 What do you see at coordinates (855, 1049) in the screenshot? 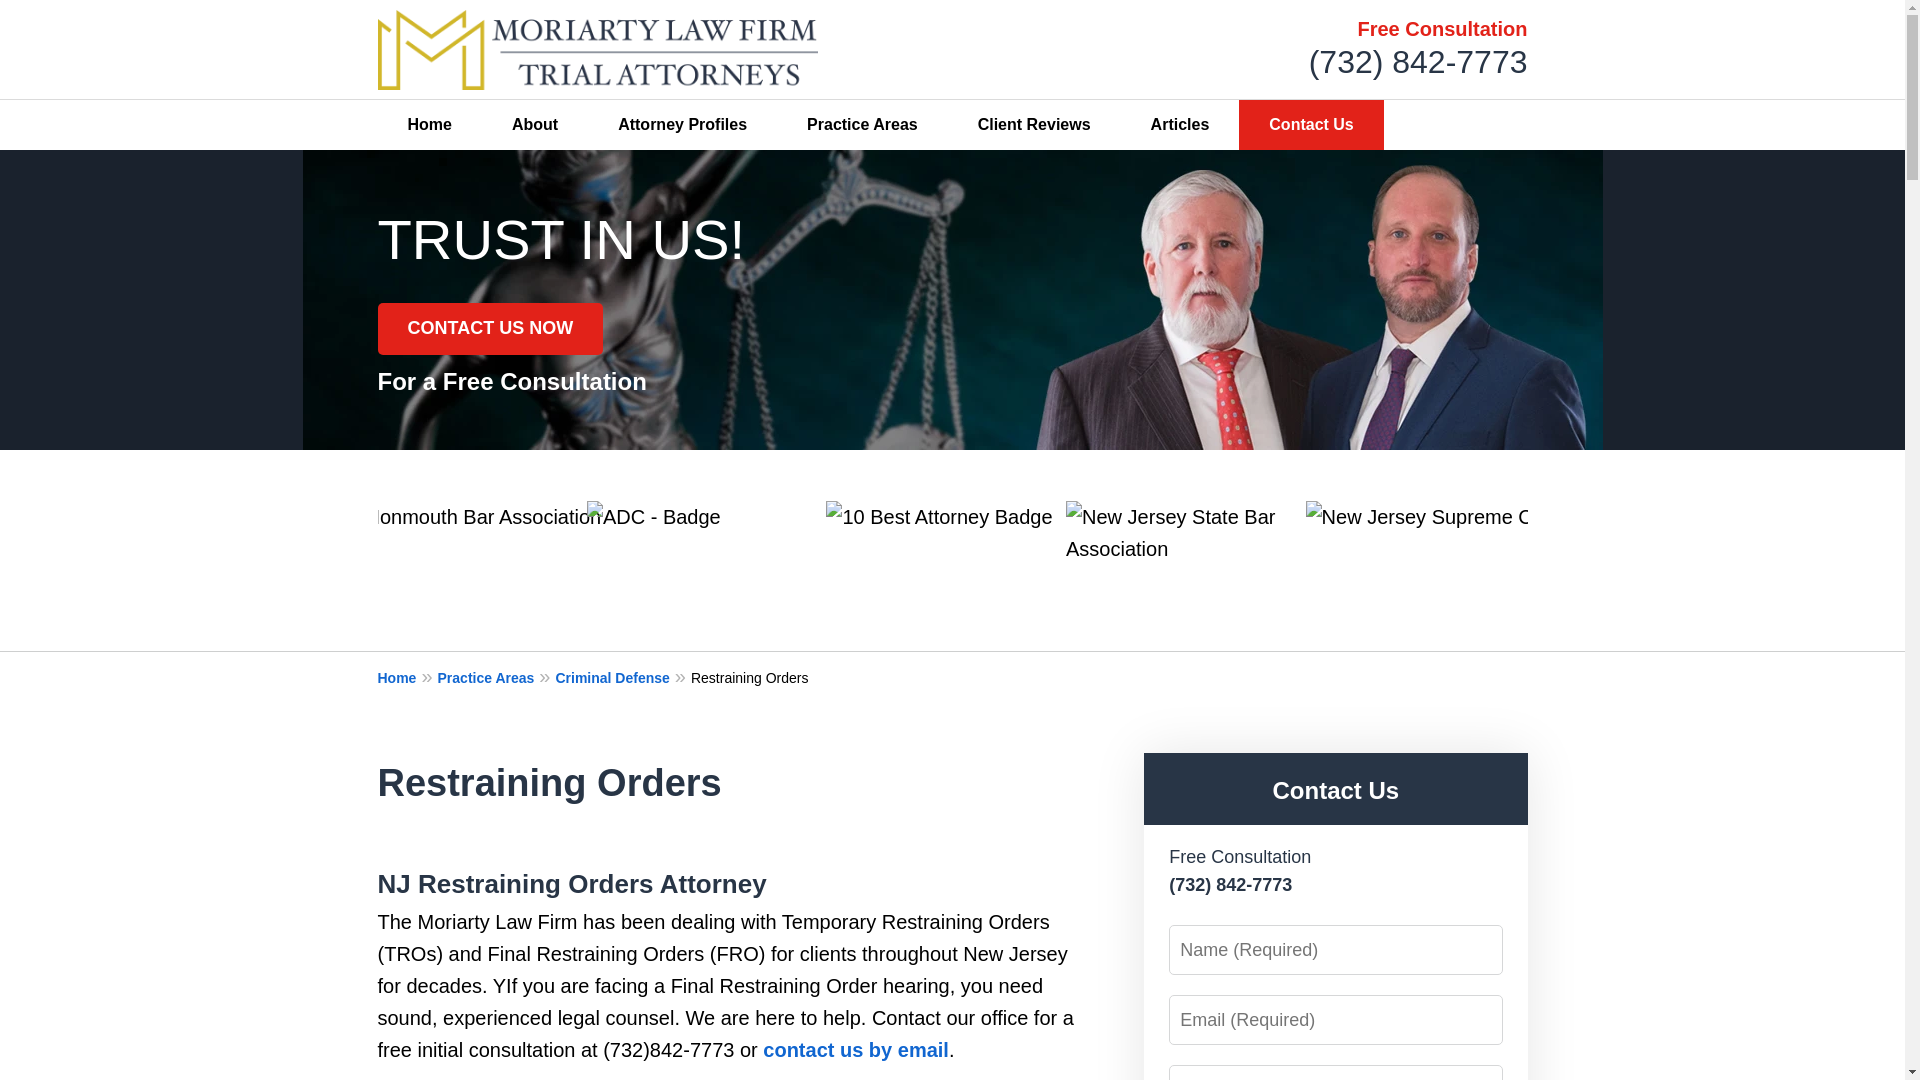
I see `contact us by email` at bounding box center [855, 1049].